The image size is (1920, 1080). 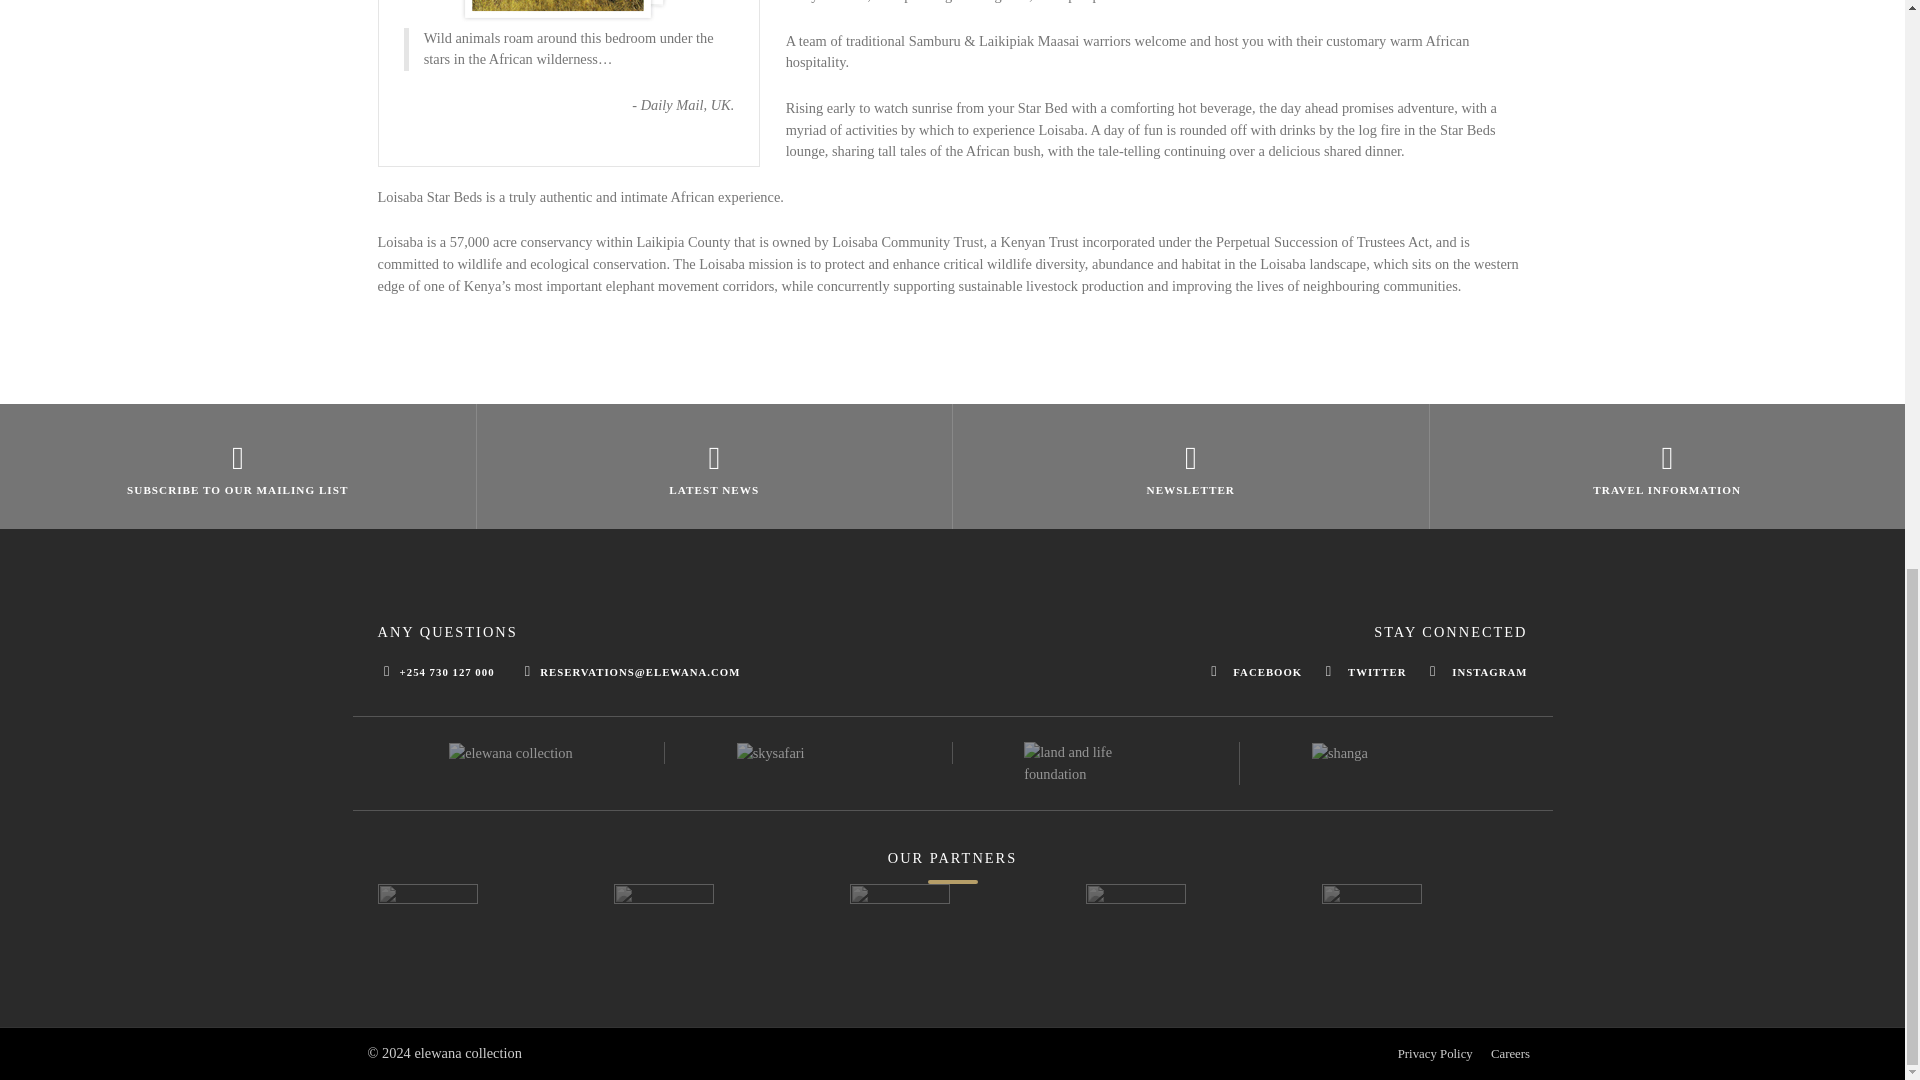 What do you see at coordinates (714, 466) in the screenshot?
I see `Latest News` at bounding box center [714, 466].